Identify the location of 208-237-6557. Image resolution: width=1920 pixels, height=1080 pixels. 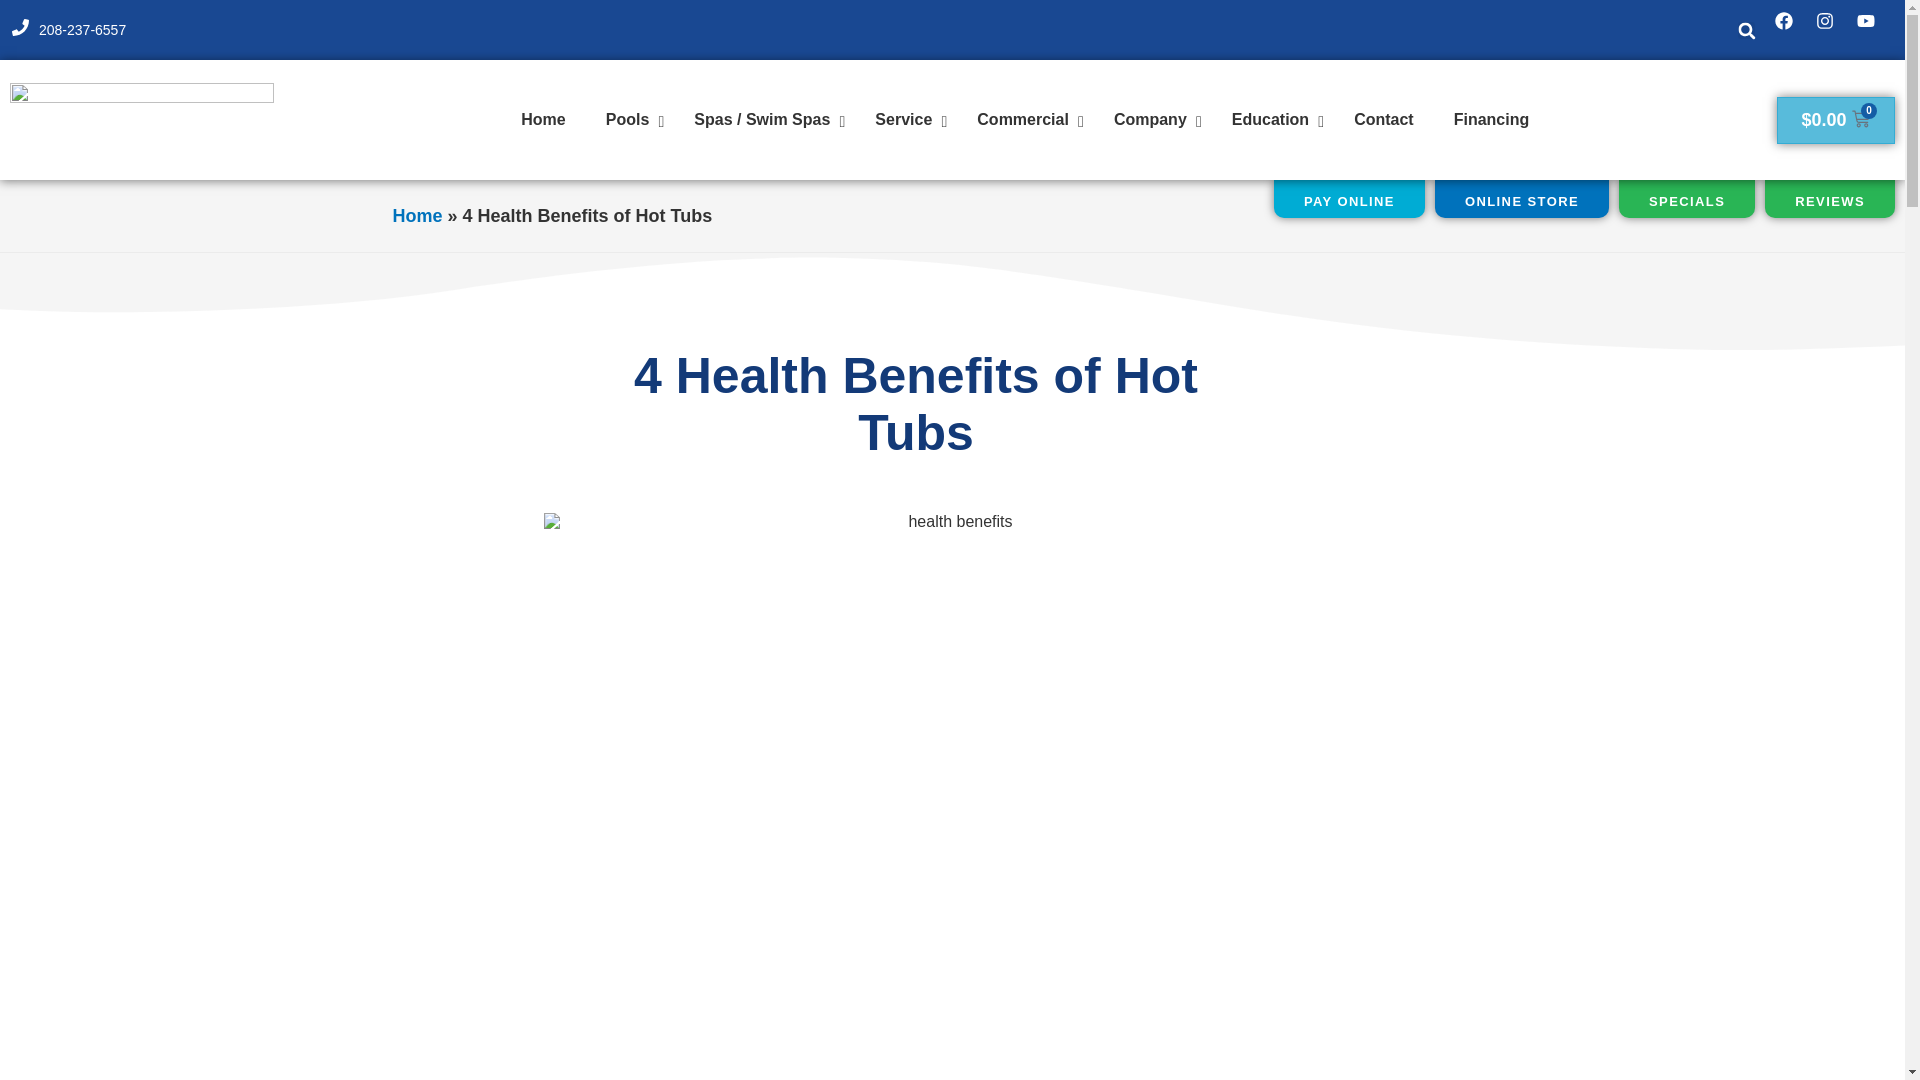
(82, 29).